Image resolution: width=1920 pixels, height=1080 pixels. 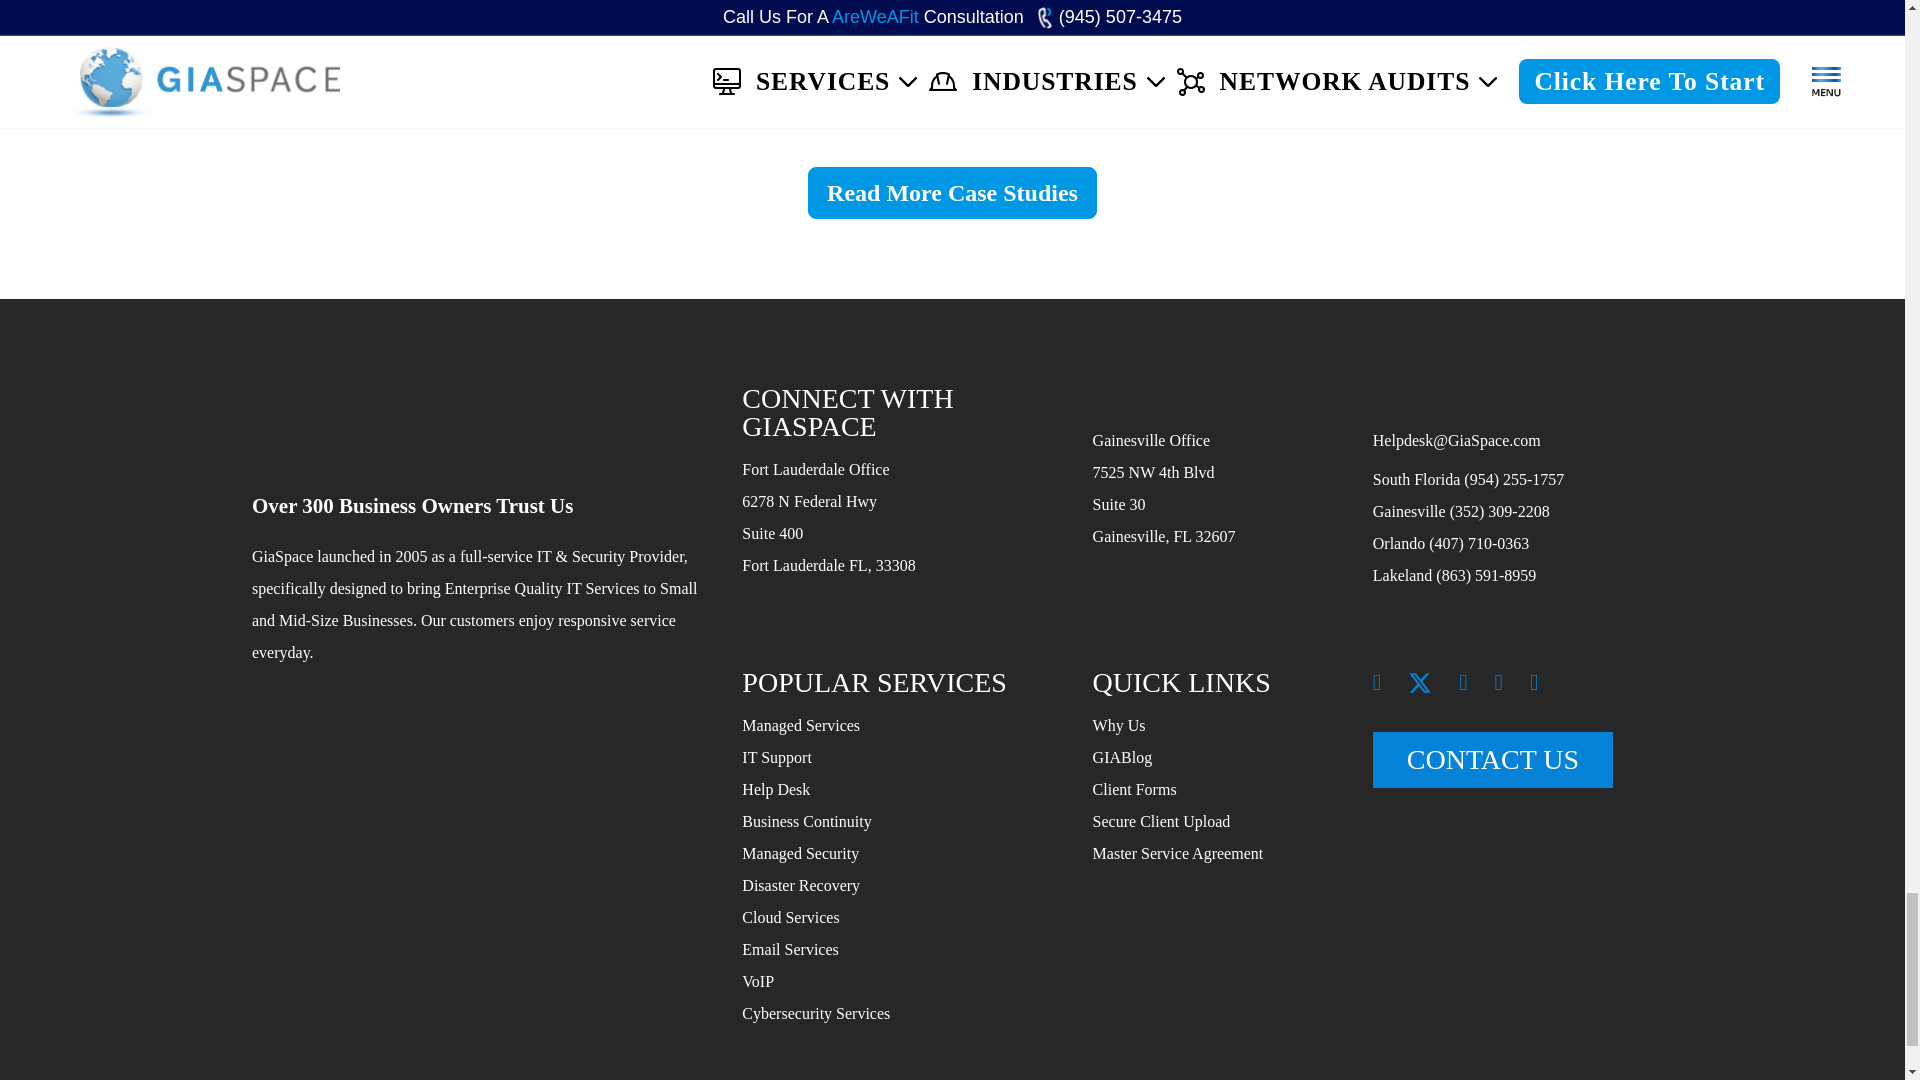 What do you see at coordinates (1110, 97) in the screenshot?
I see `Force Precision` at bounding box center [1110, 97].